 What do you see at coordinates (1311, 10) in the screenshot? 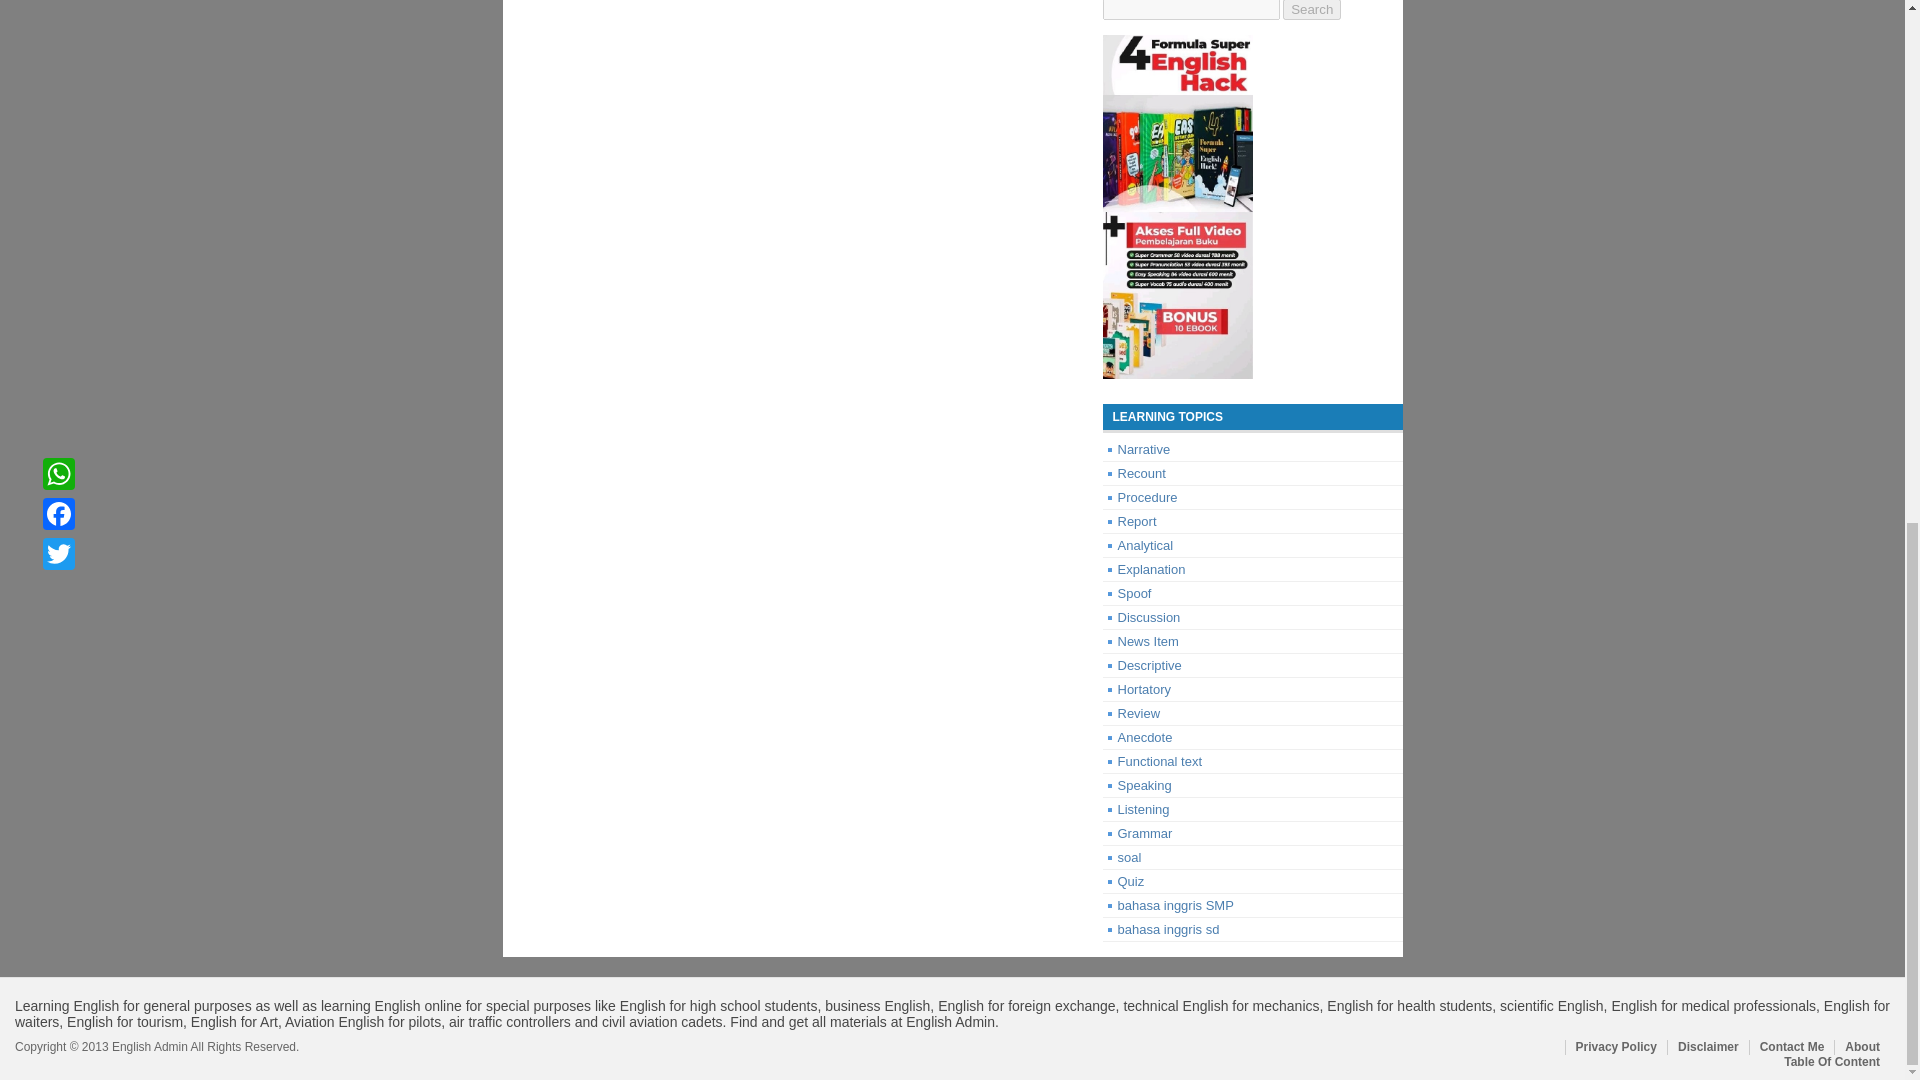
I see `Search` at bounding box center [1311, 10].